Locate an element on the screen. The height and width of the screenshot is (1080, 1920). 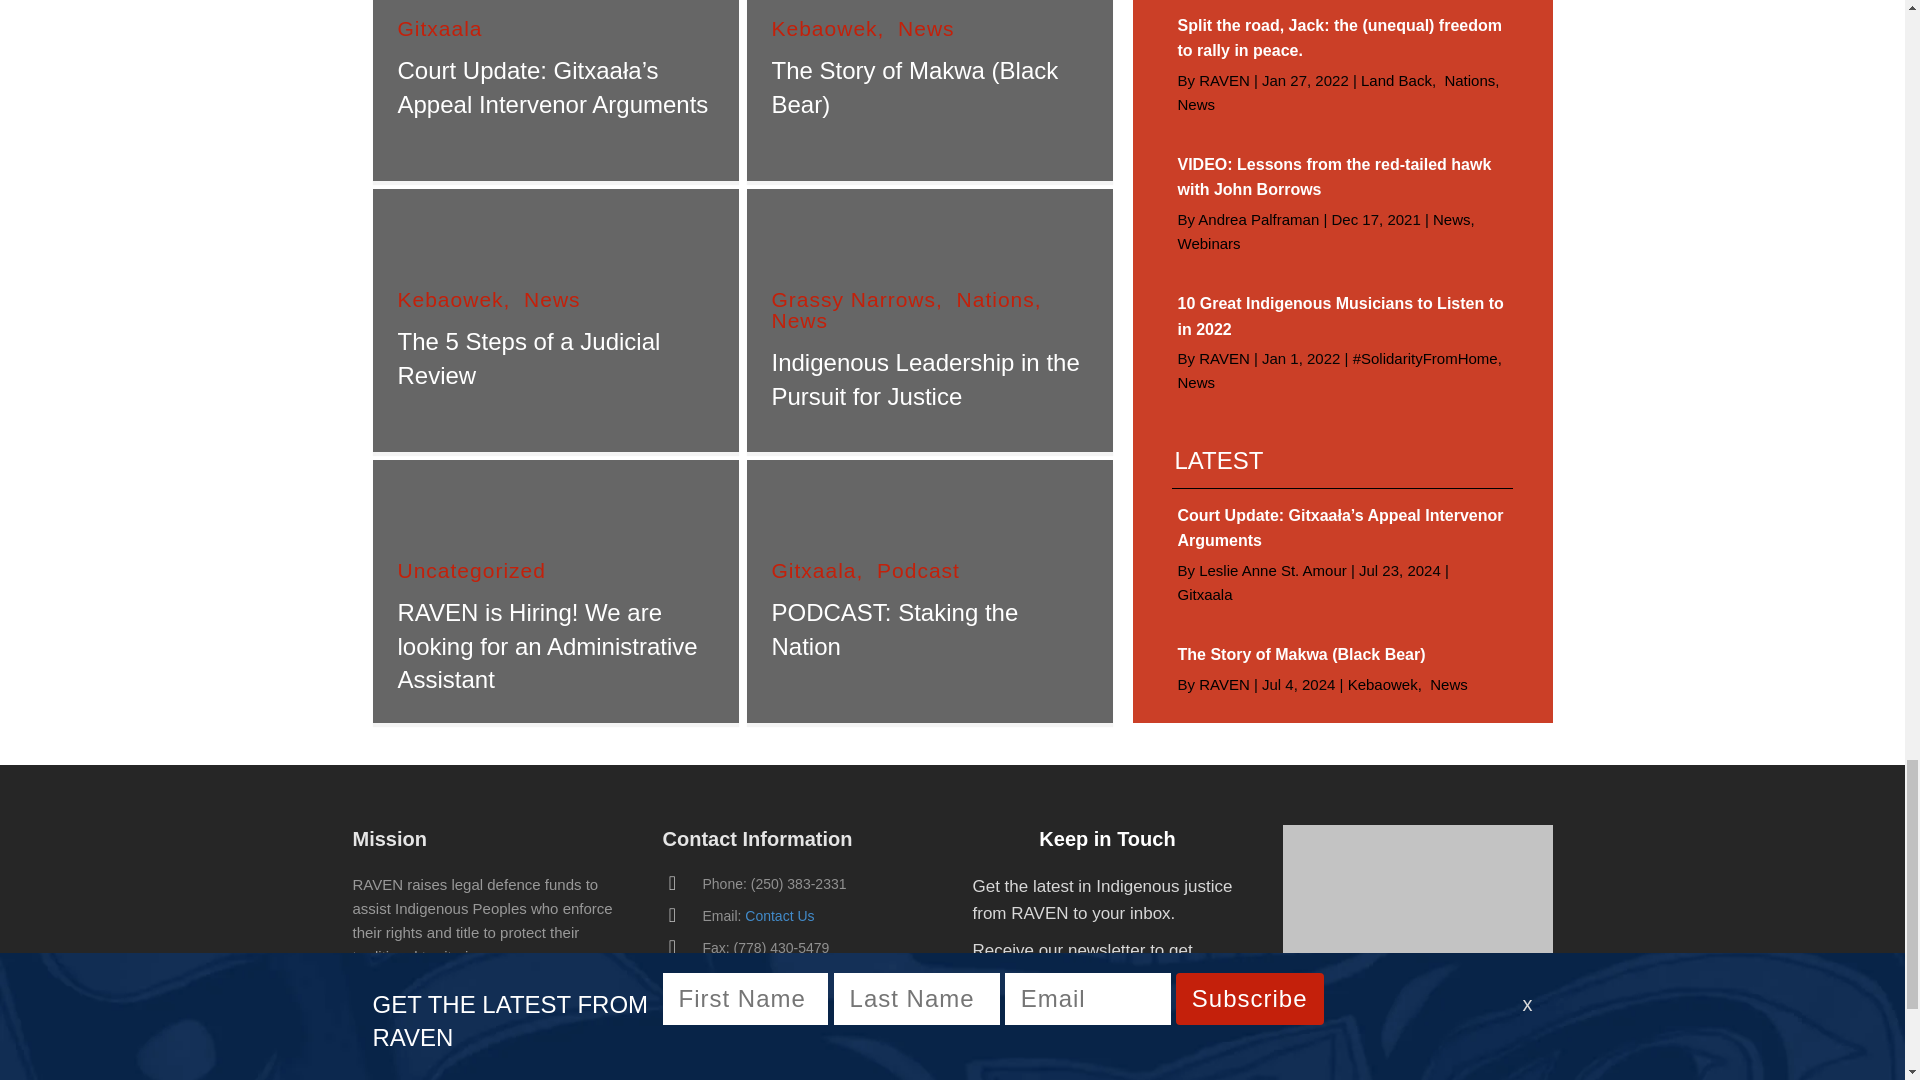
The 5 Steps of a Judicial Review is located at coordinates (528, 358).